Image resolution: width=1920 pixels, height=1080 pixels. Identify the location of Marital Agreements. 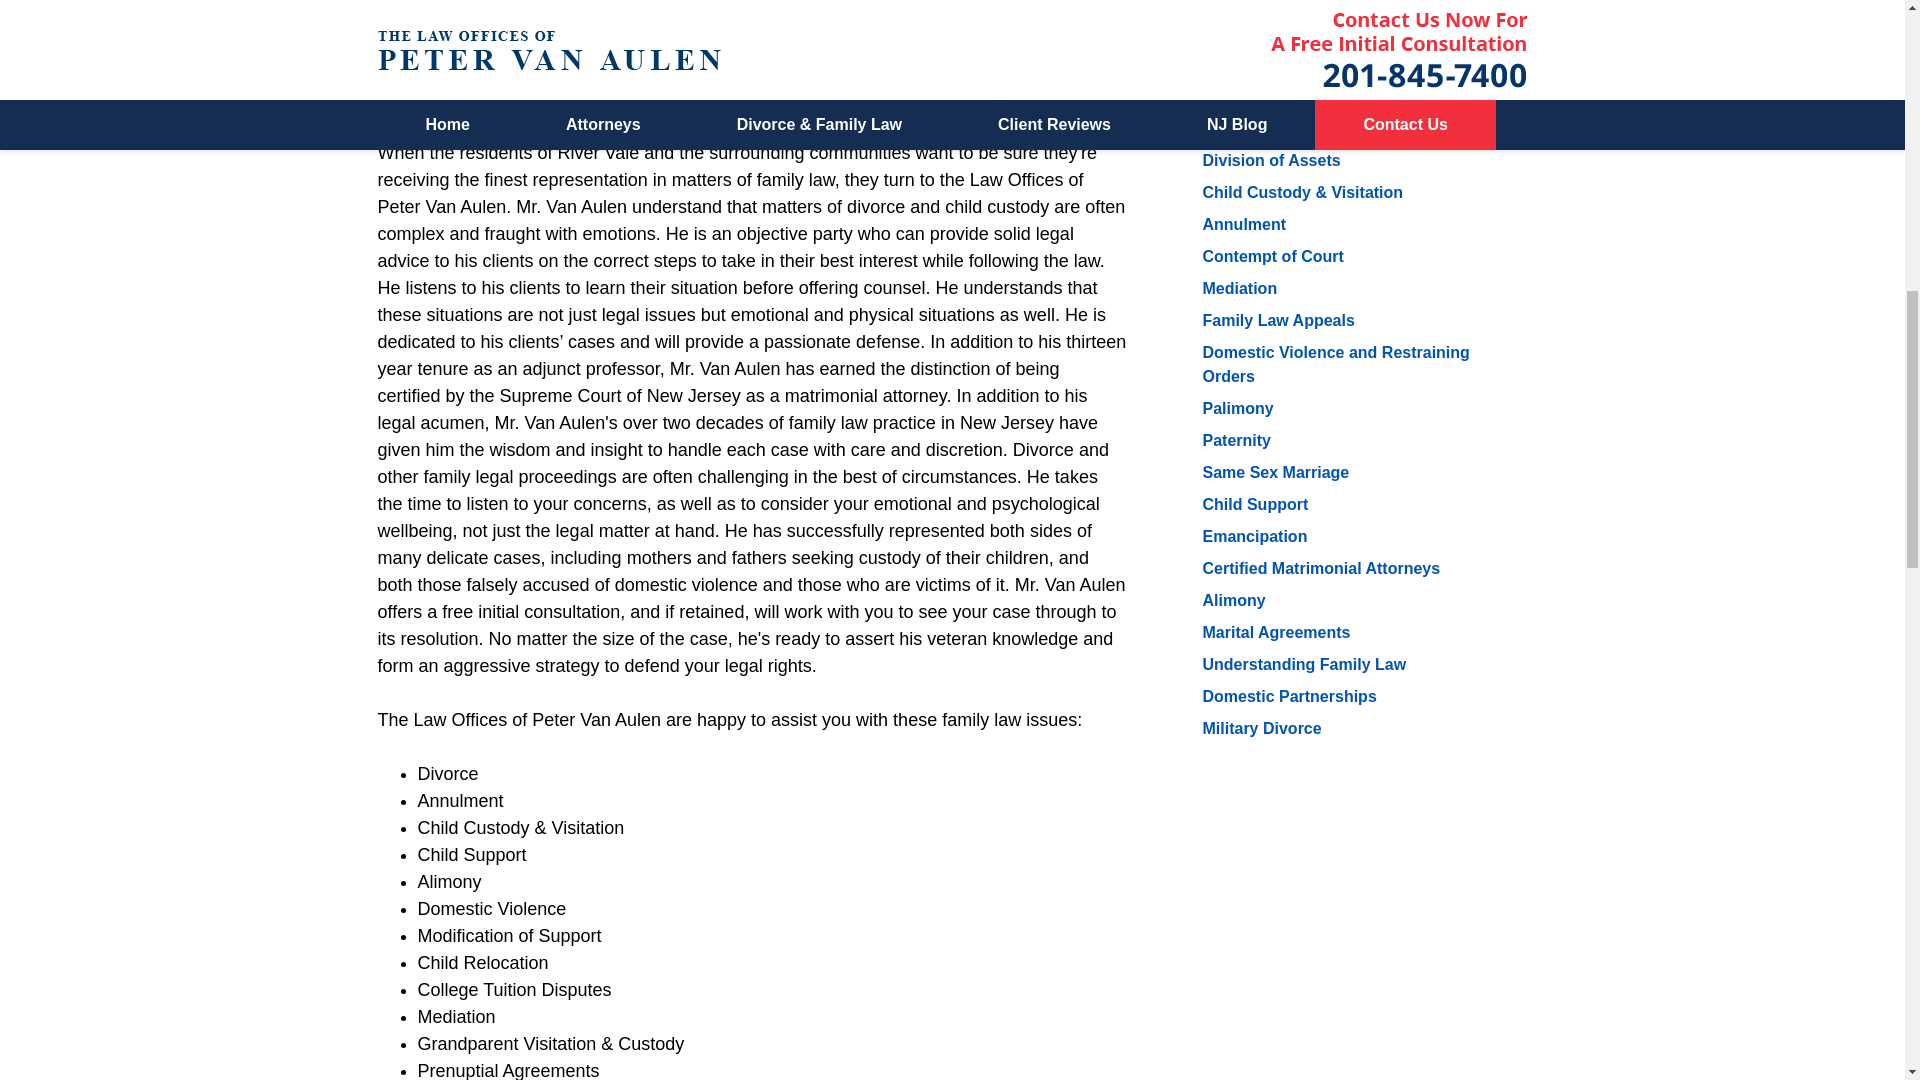
(1275, 632).